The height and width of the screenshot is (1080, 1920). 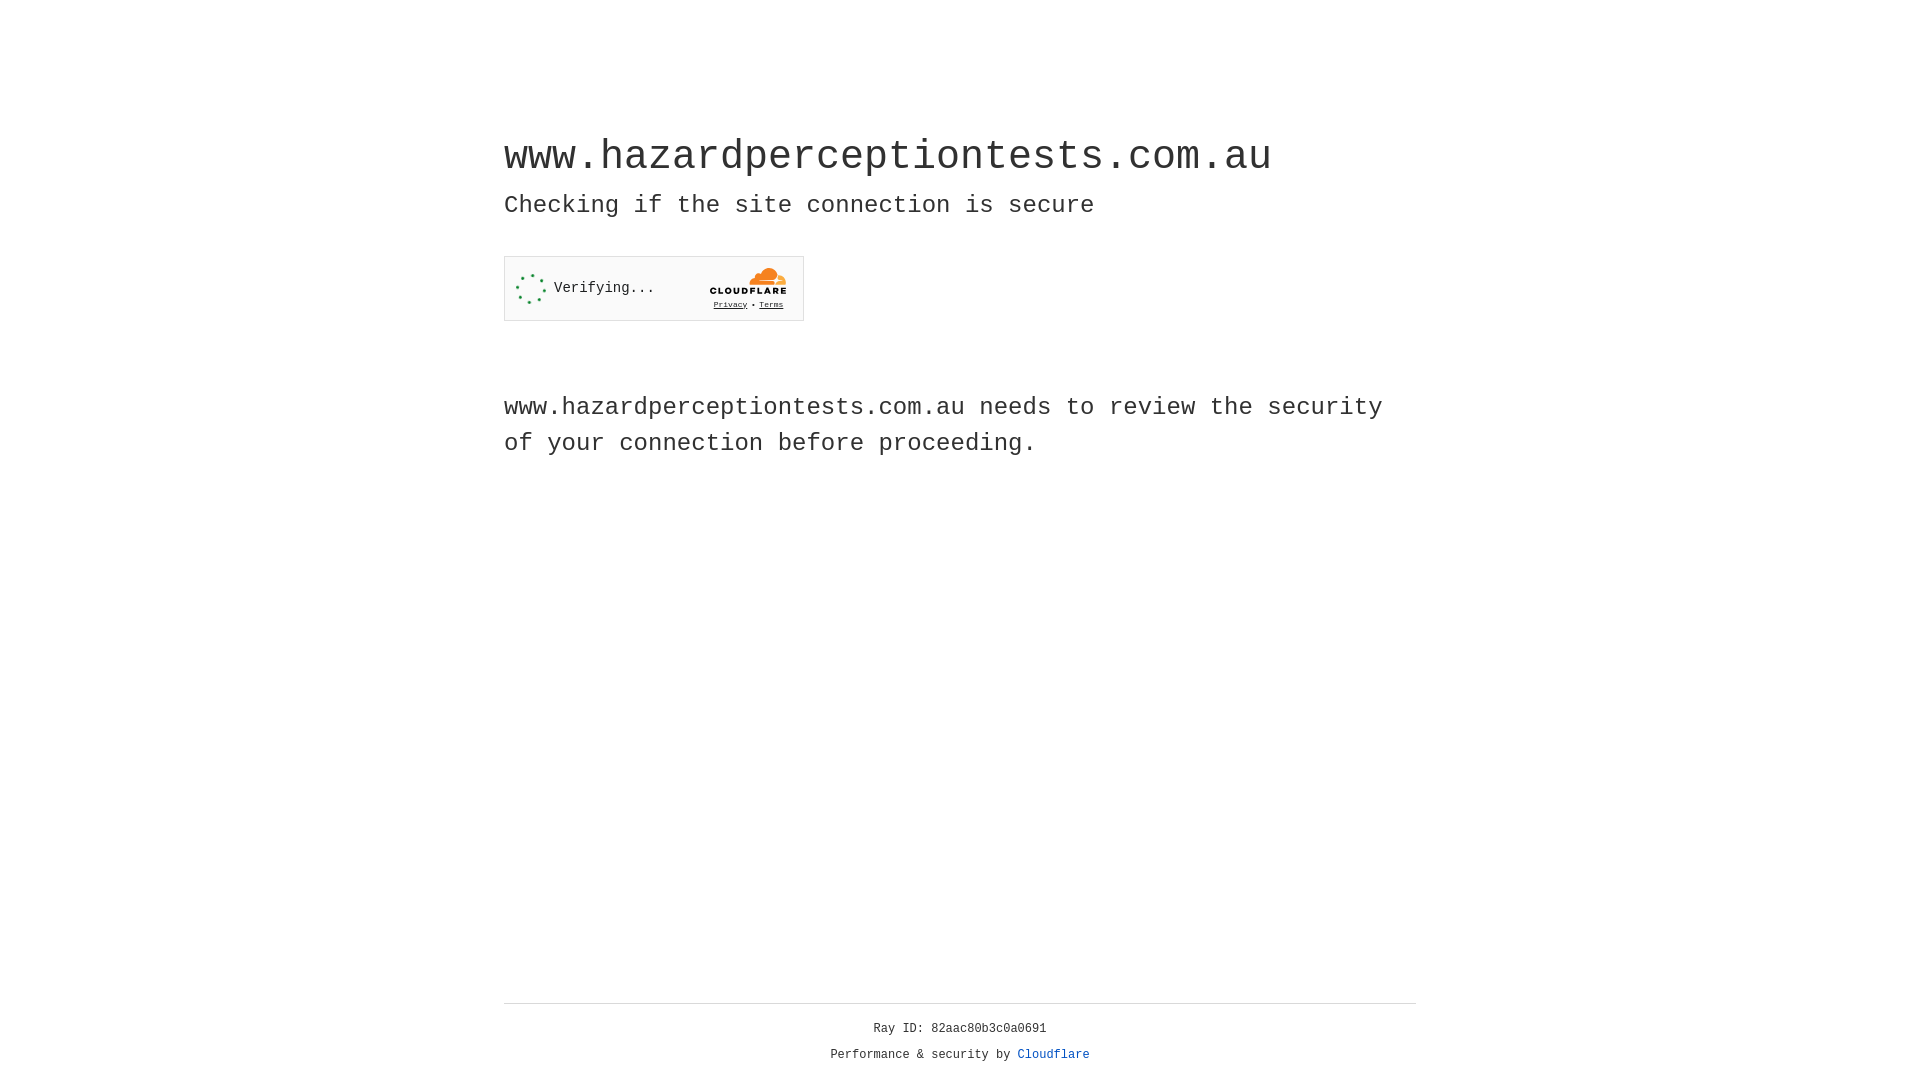 I want to click on Widget containing a Cloudflare security challenge, so click(x=654, y=288).